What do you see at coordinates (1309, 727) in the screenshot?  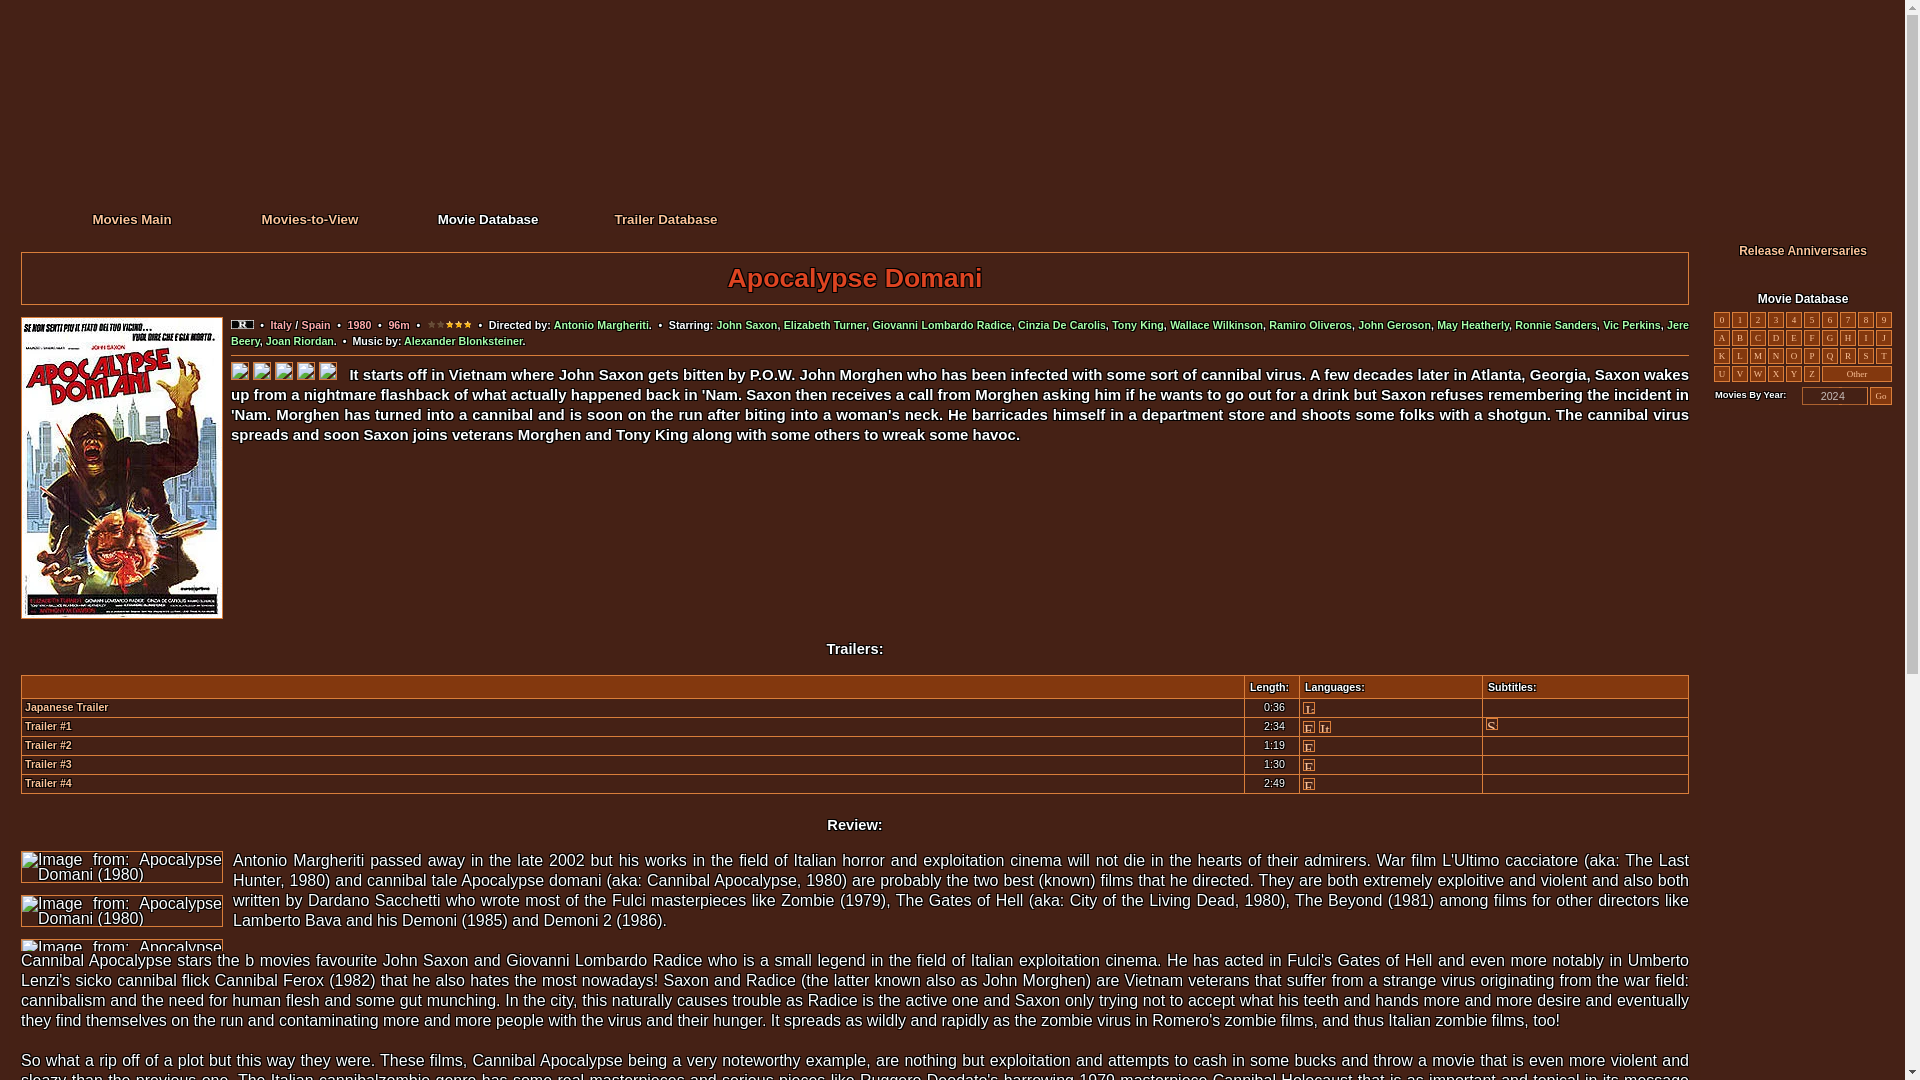 I see `English` at bounding box center [1309, 727].